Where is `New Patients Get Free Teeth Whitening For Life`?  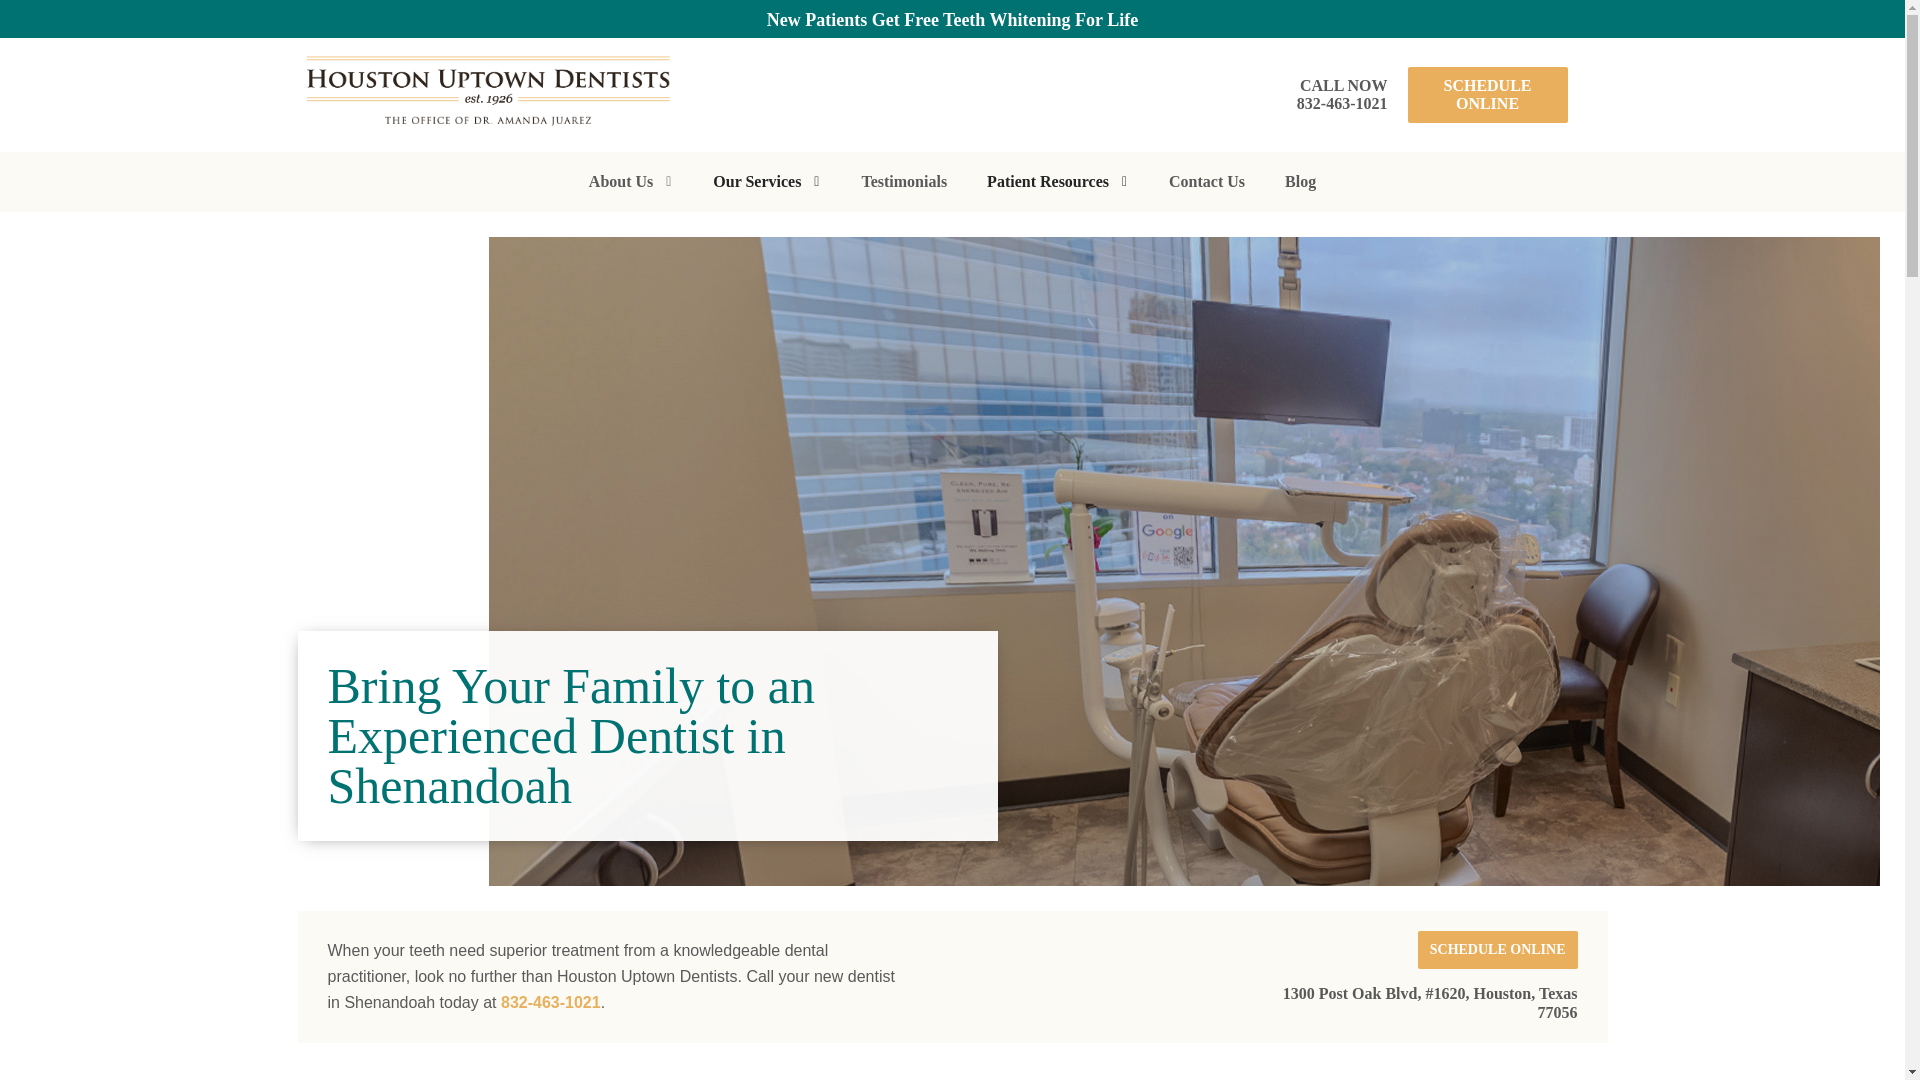
New Patients Get Free Teeth Whitening For Life is located at coordinates (952, 20).